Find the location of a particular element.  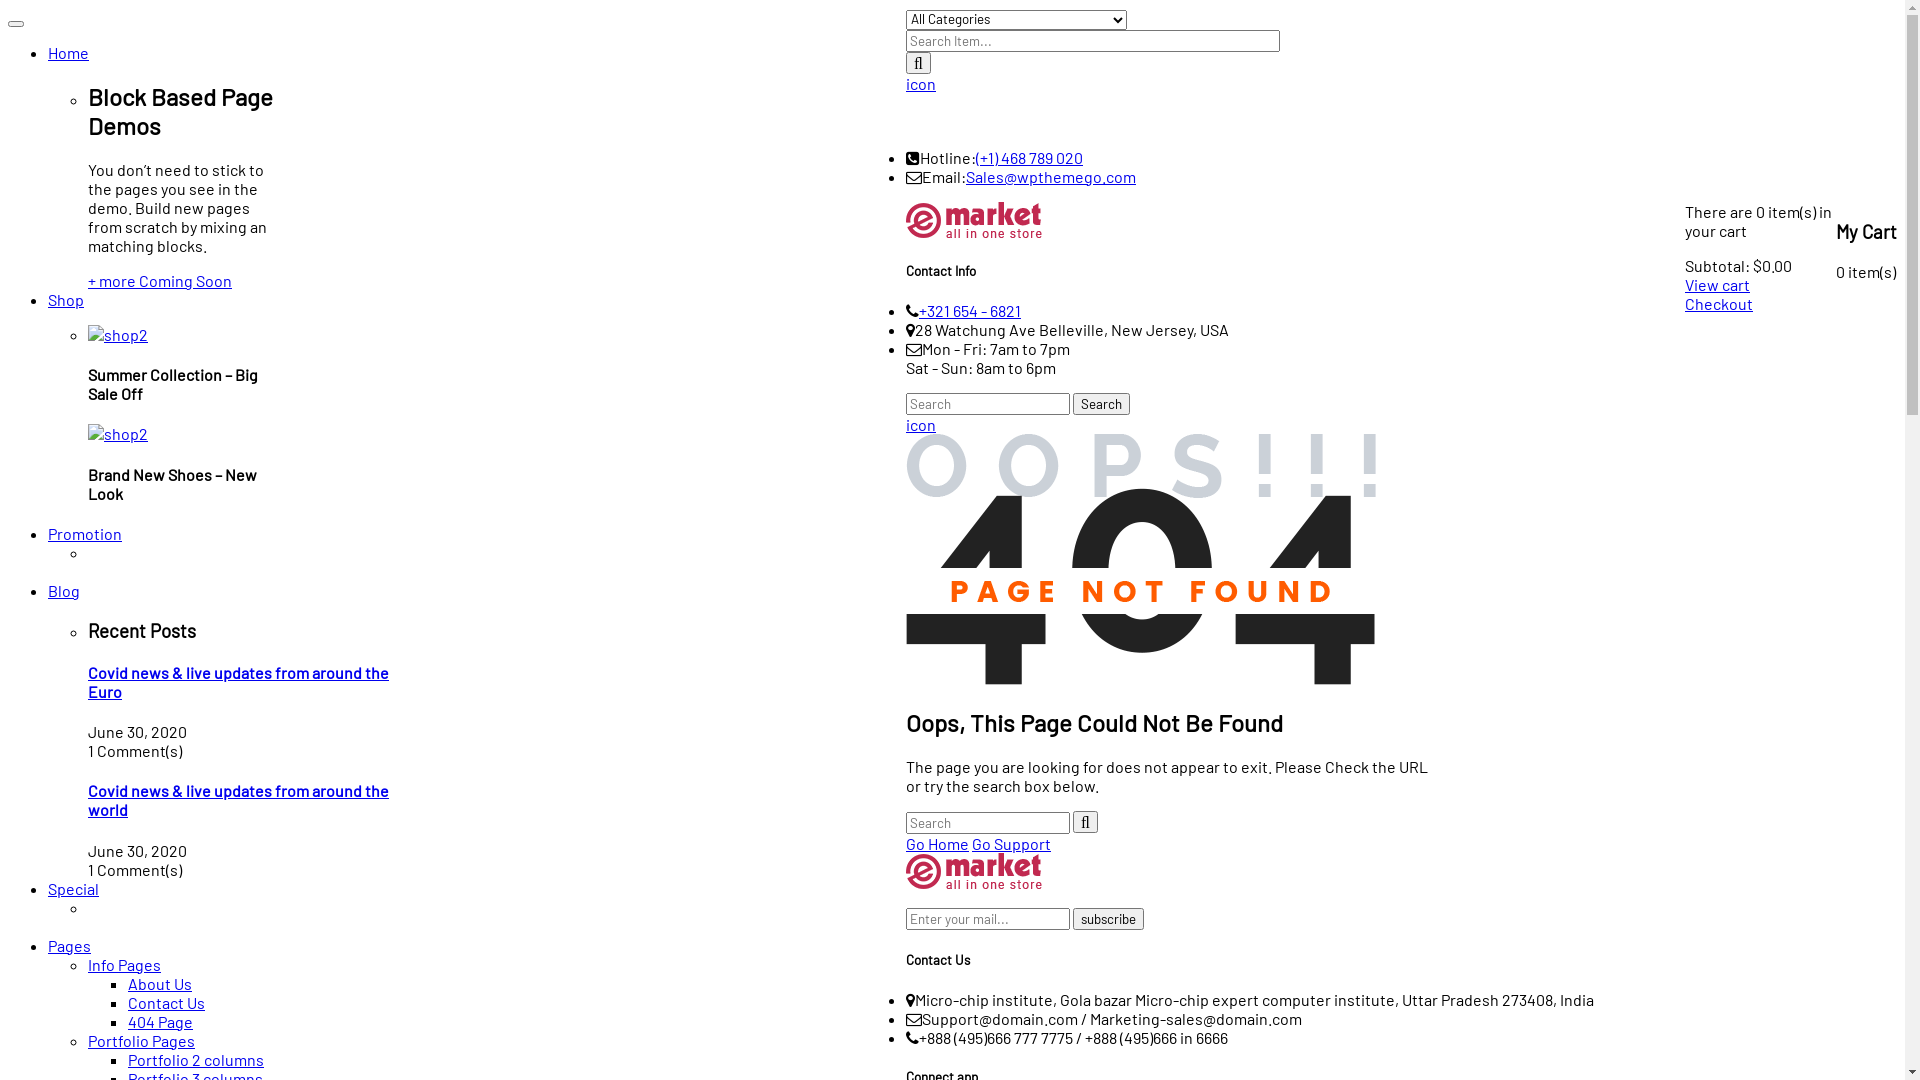

About Us is located at coordinates (160, 984).